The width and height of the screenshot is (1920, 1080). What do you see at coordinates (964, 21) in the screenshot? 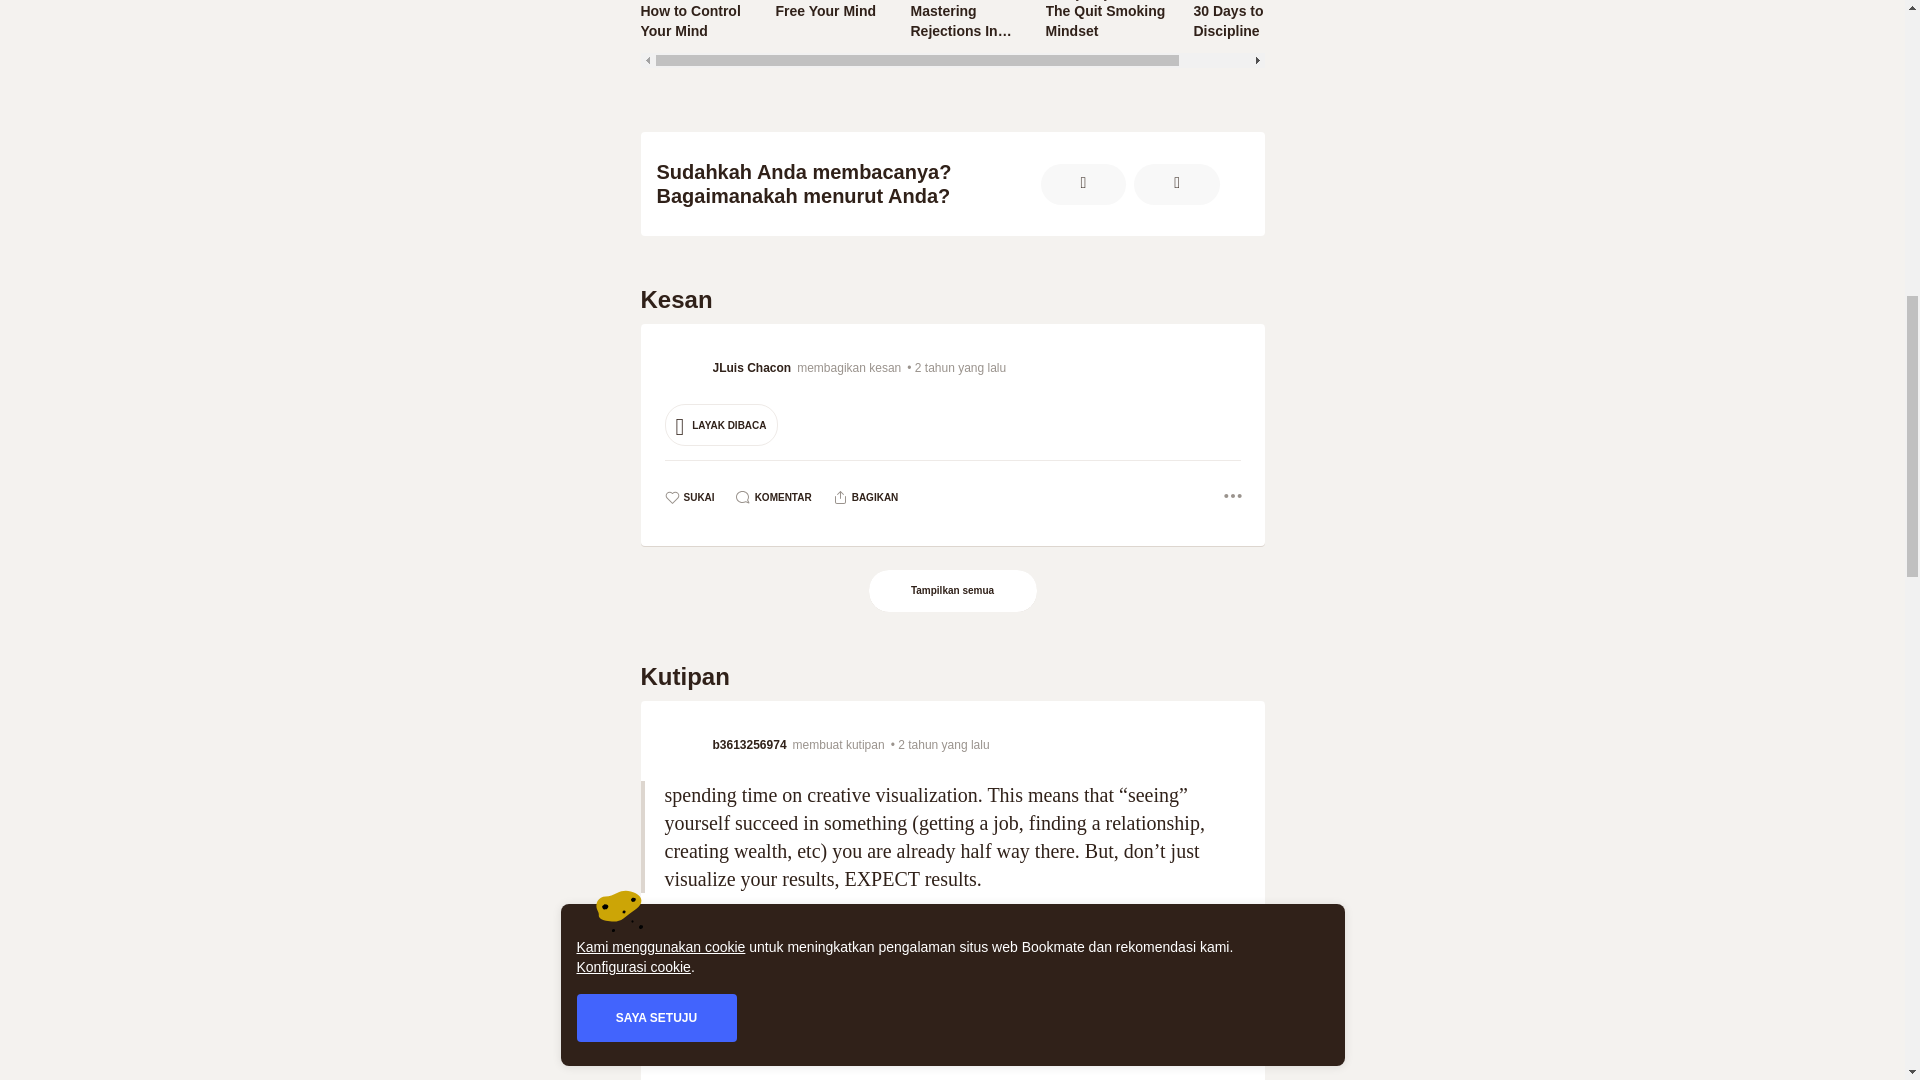
I see `Mastering Rejections In One Sitting` at bounding box center [964, 21].